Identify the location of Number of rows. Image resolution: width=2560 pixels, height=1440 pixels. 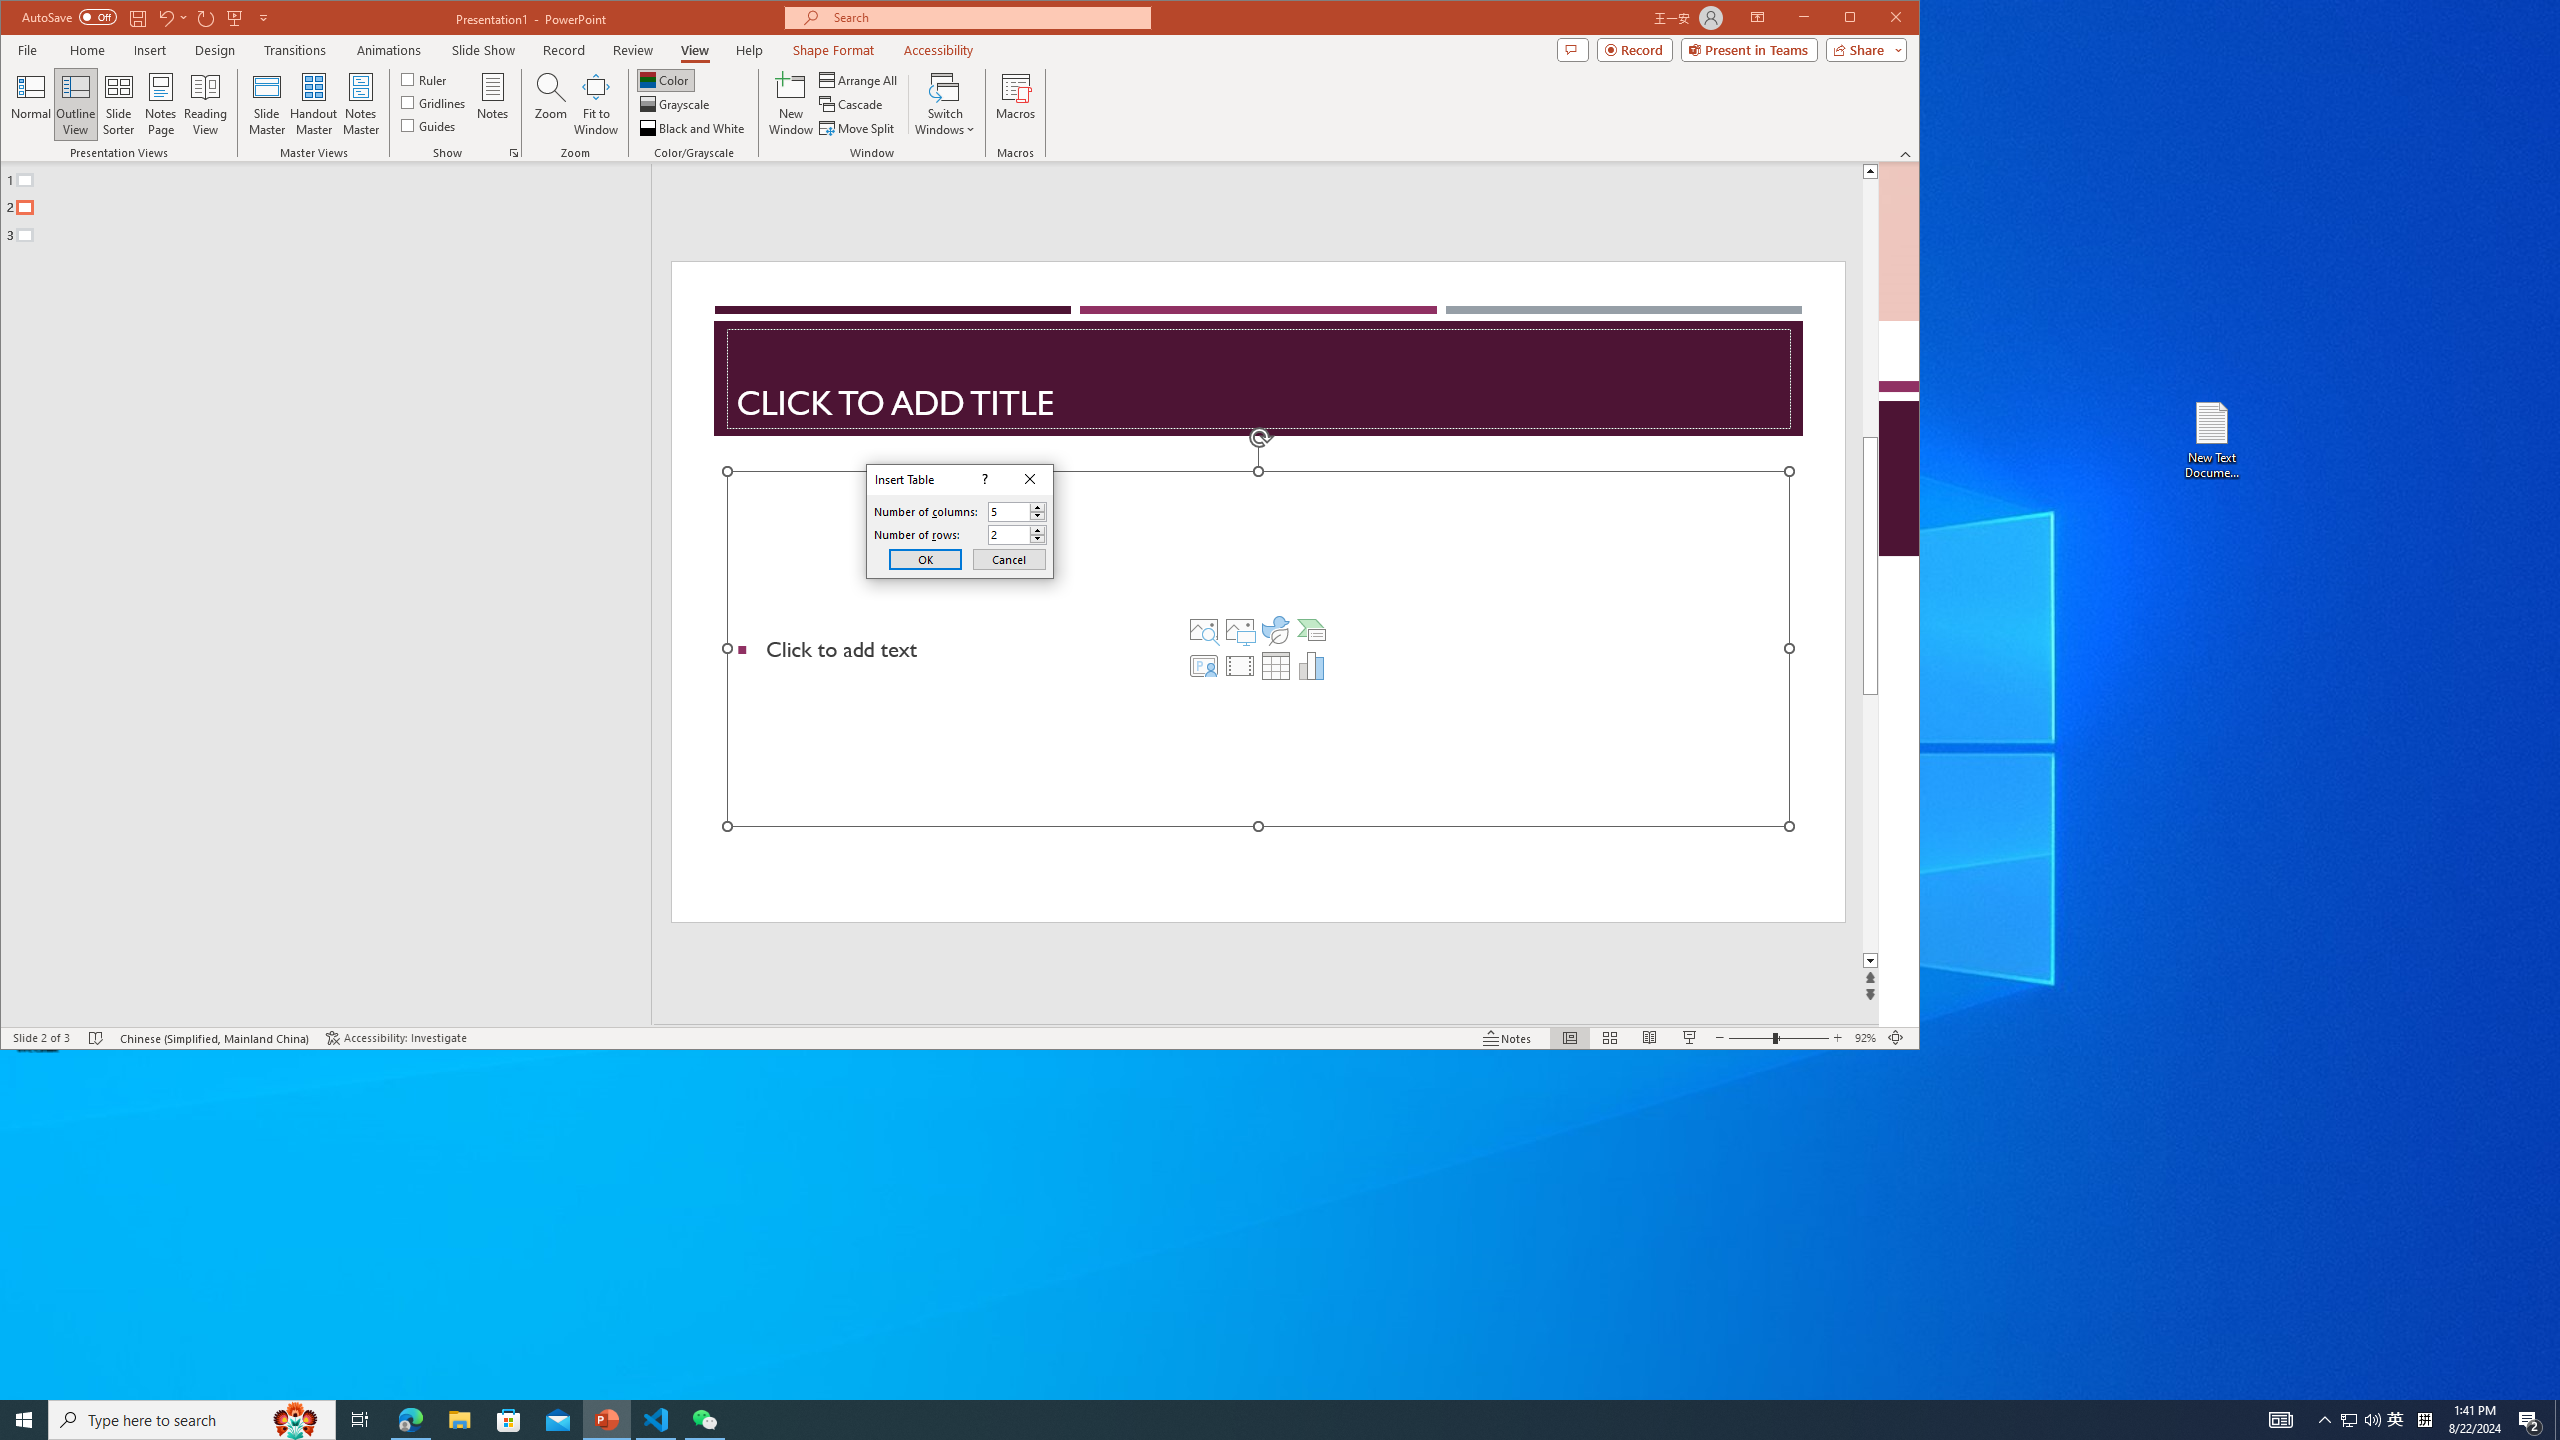
(1018, 534).